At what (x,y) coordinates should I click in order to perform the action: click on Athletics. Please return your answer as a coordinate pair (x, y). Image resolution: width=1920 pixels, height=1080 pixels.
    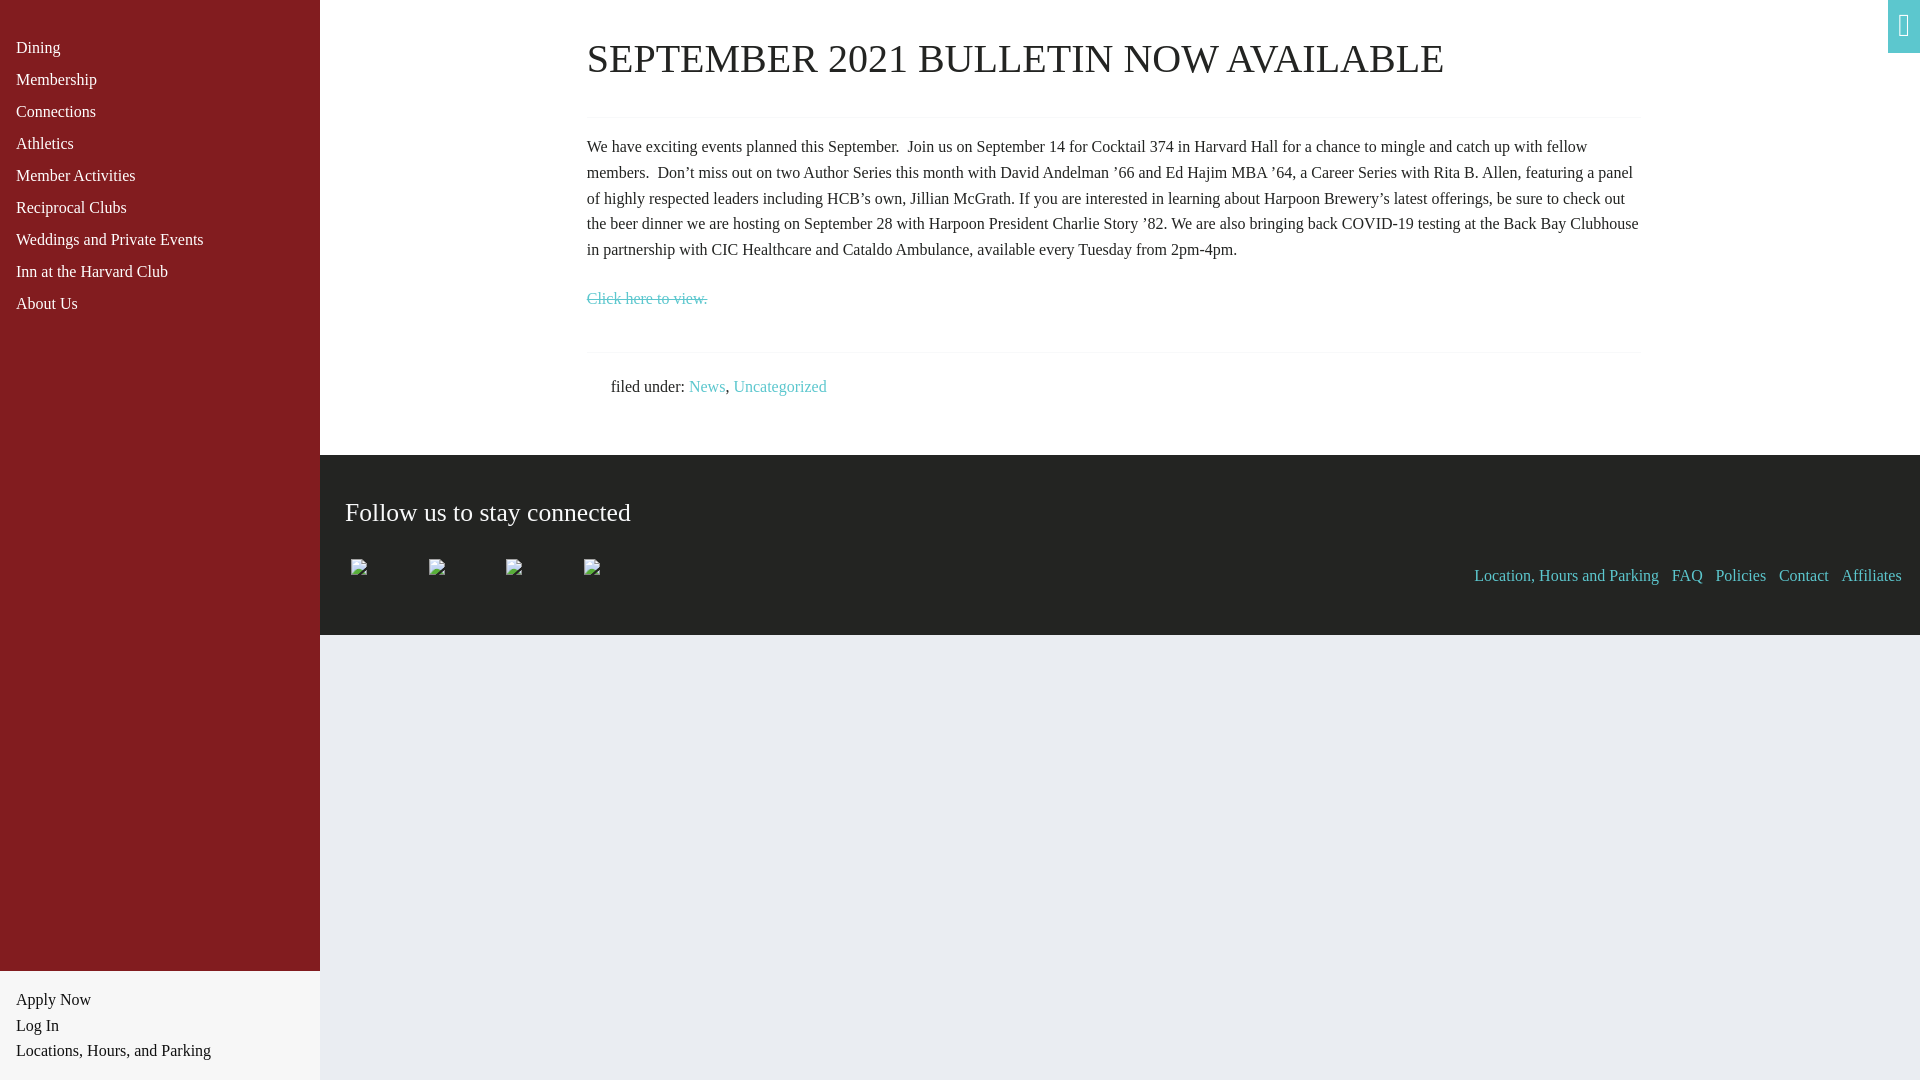
    Looking at the image, I should click on (168, 144).